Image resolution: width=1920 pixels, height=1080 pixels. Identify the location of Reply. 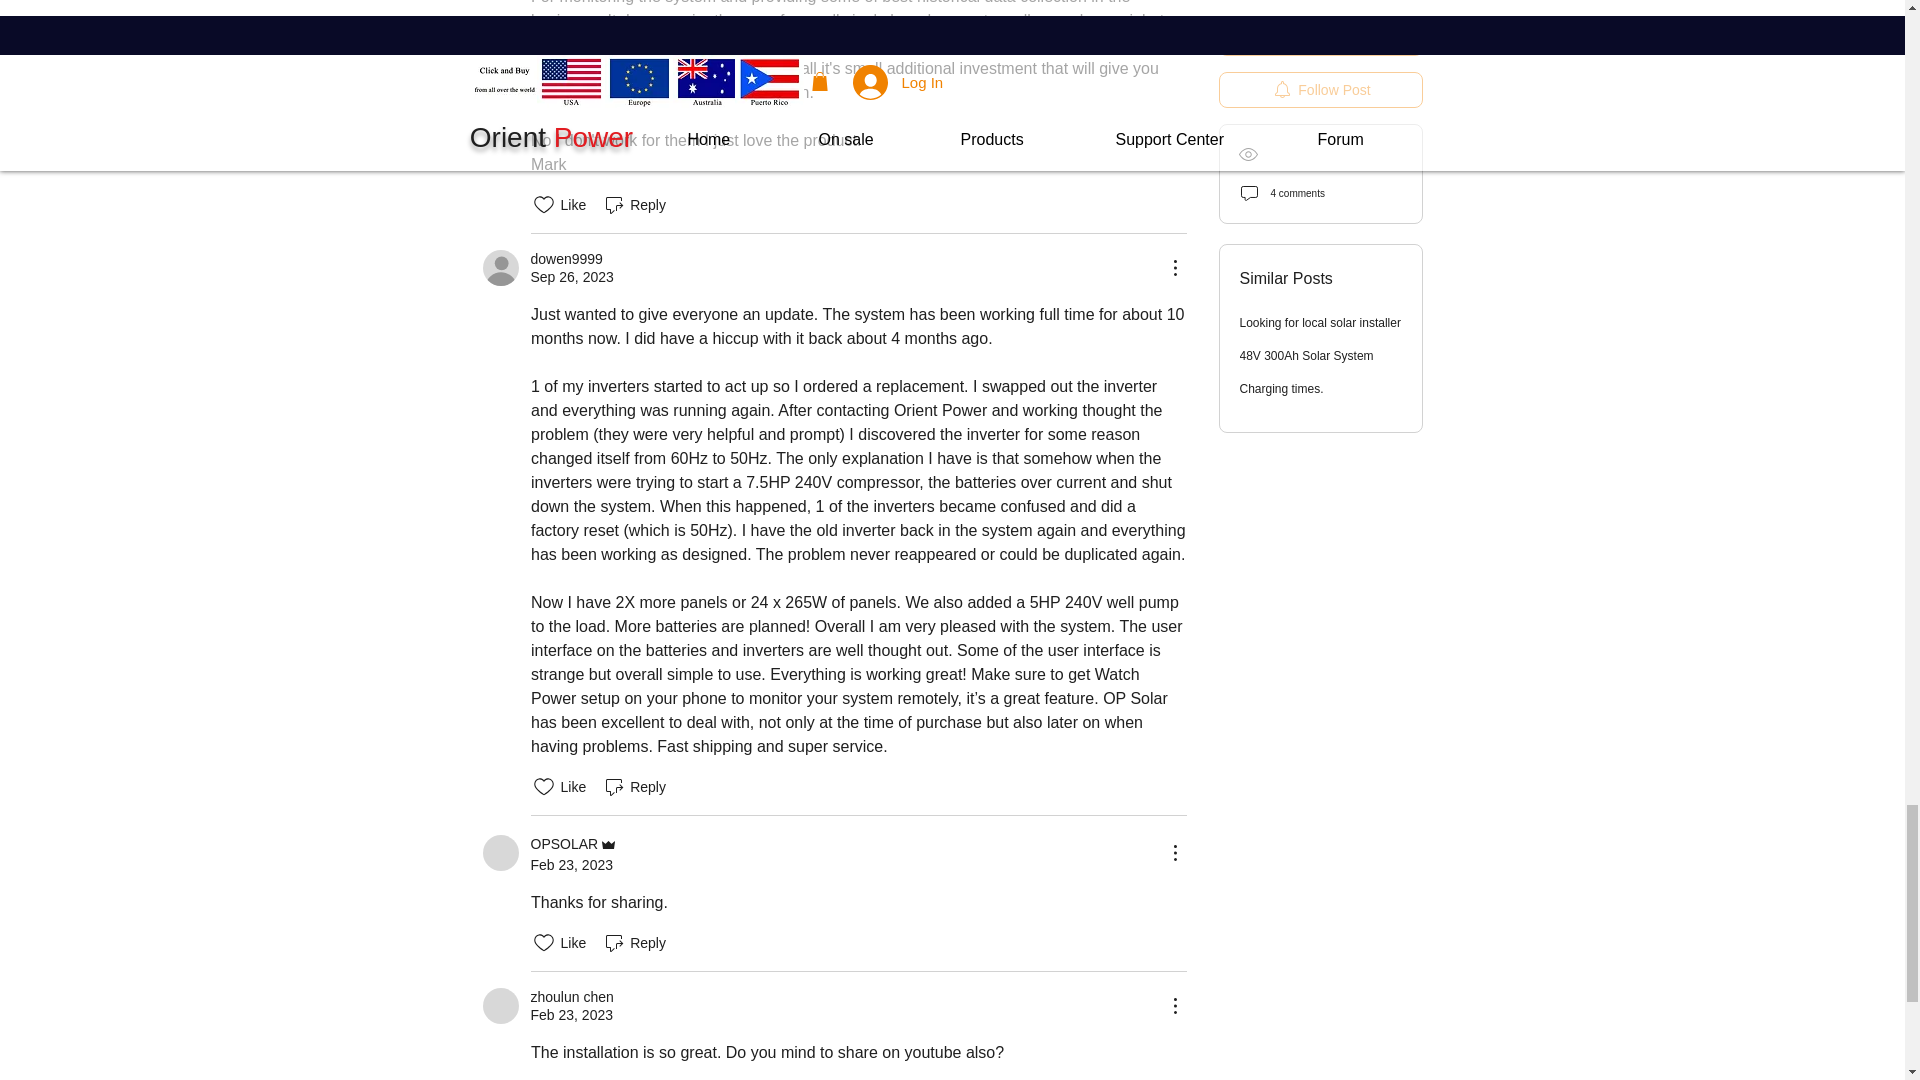
(634, 205).